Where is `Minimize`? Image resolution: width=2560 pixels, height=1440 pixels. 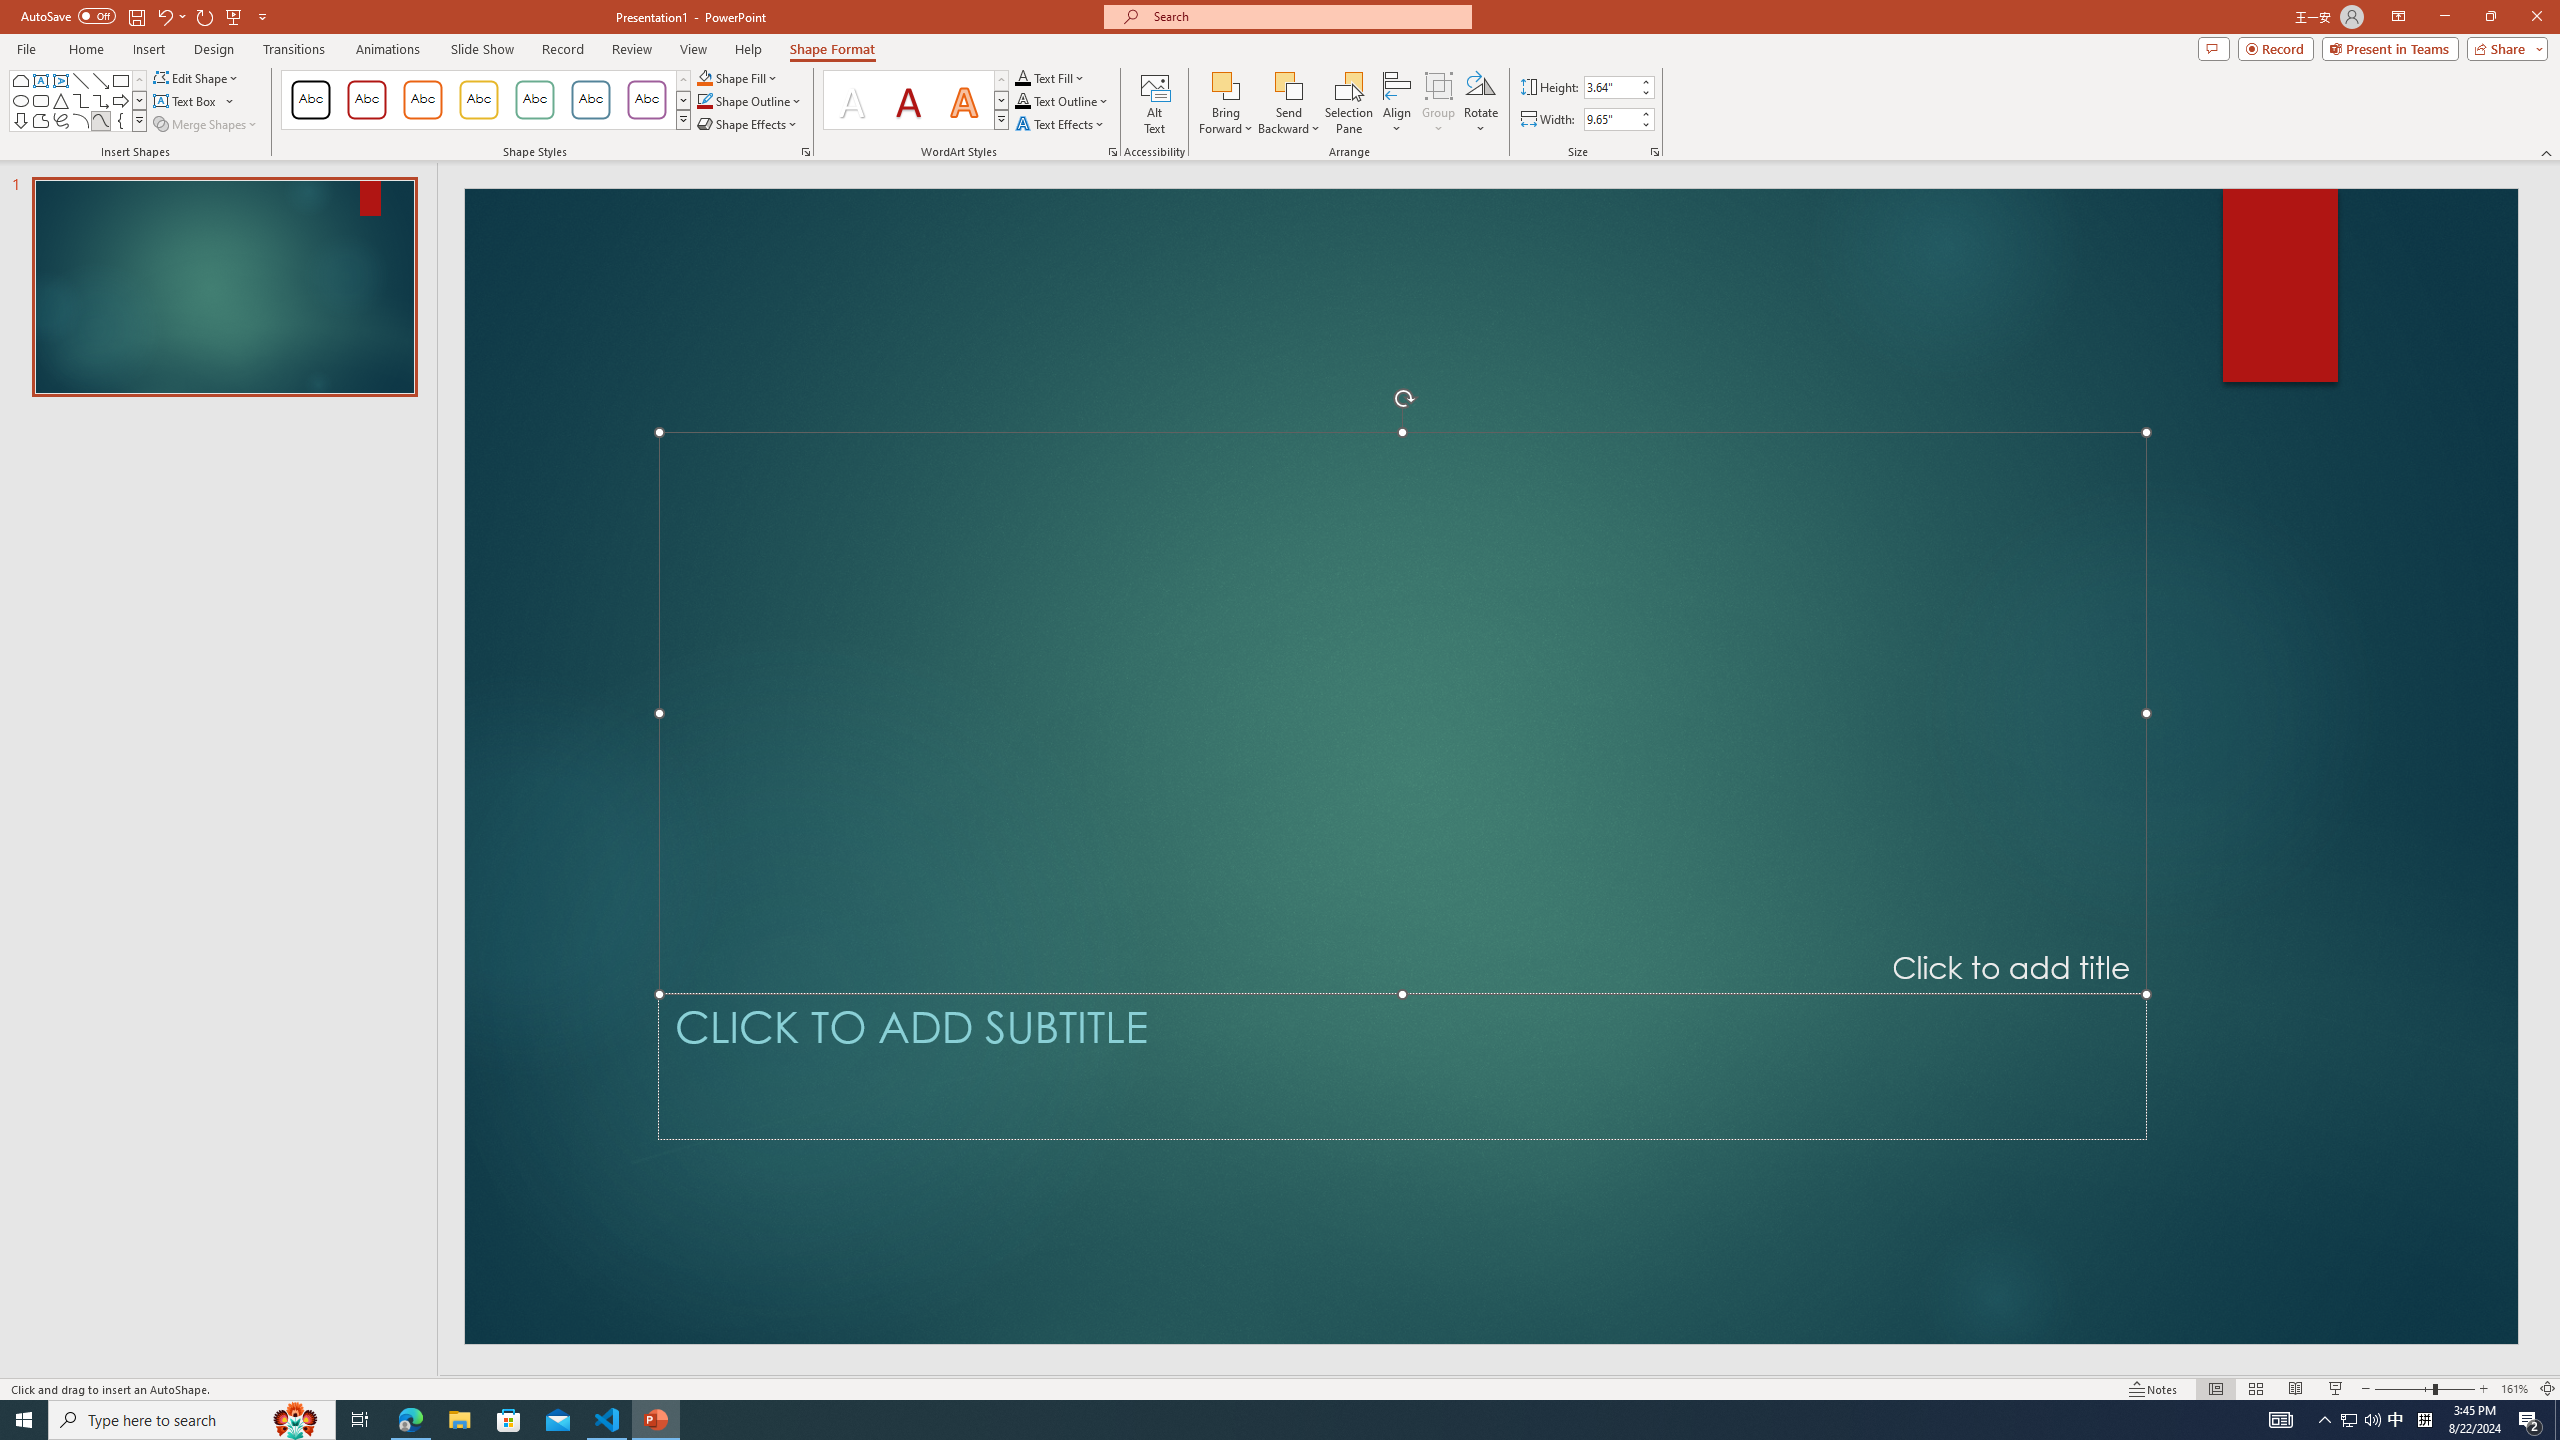
Minimize is located at coordinates (2444, 17).